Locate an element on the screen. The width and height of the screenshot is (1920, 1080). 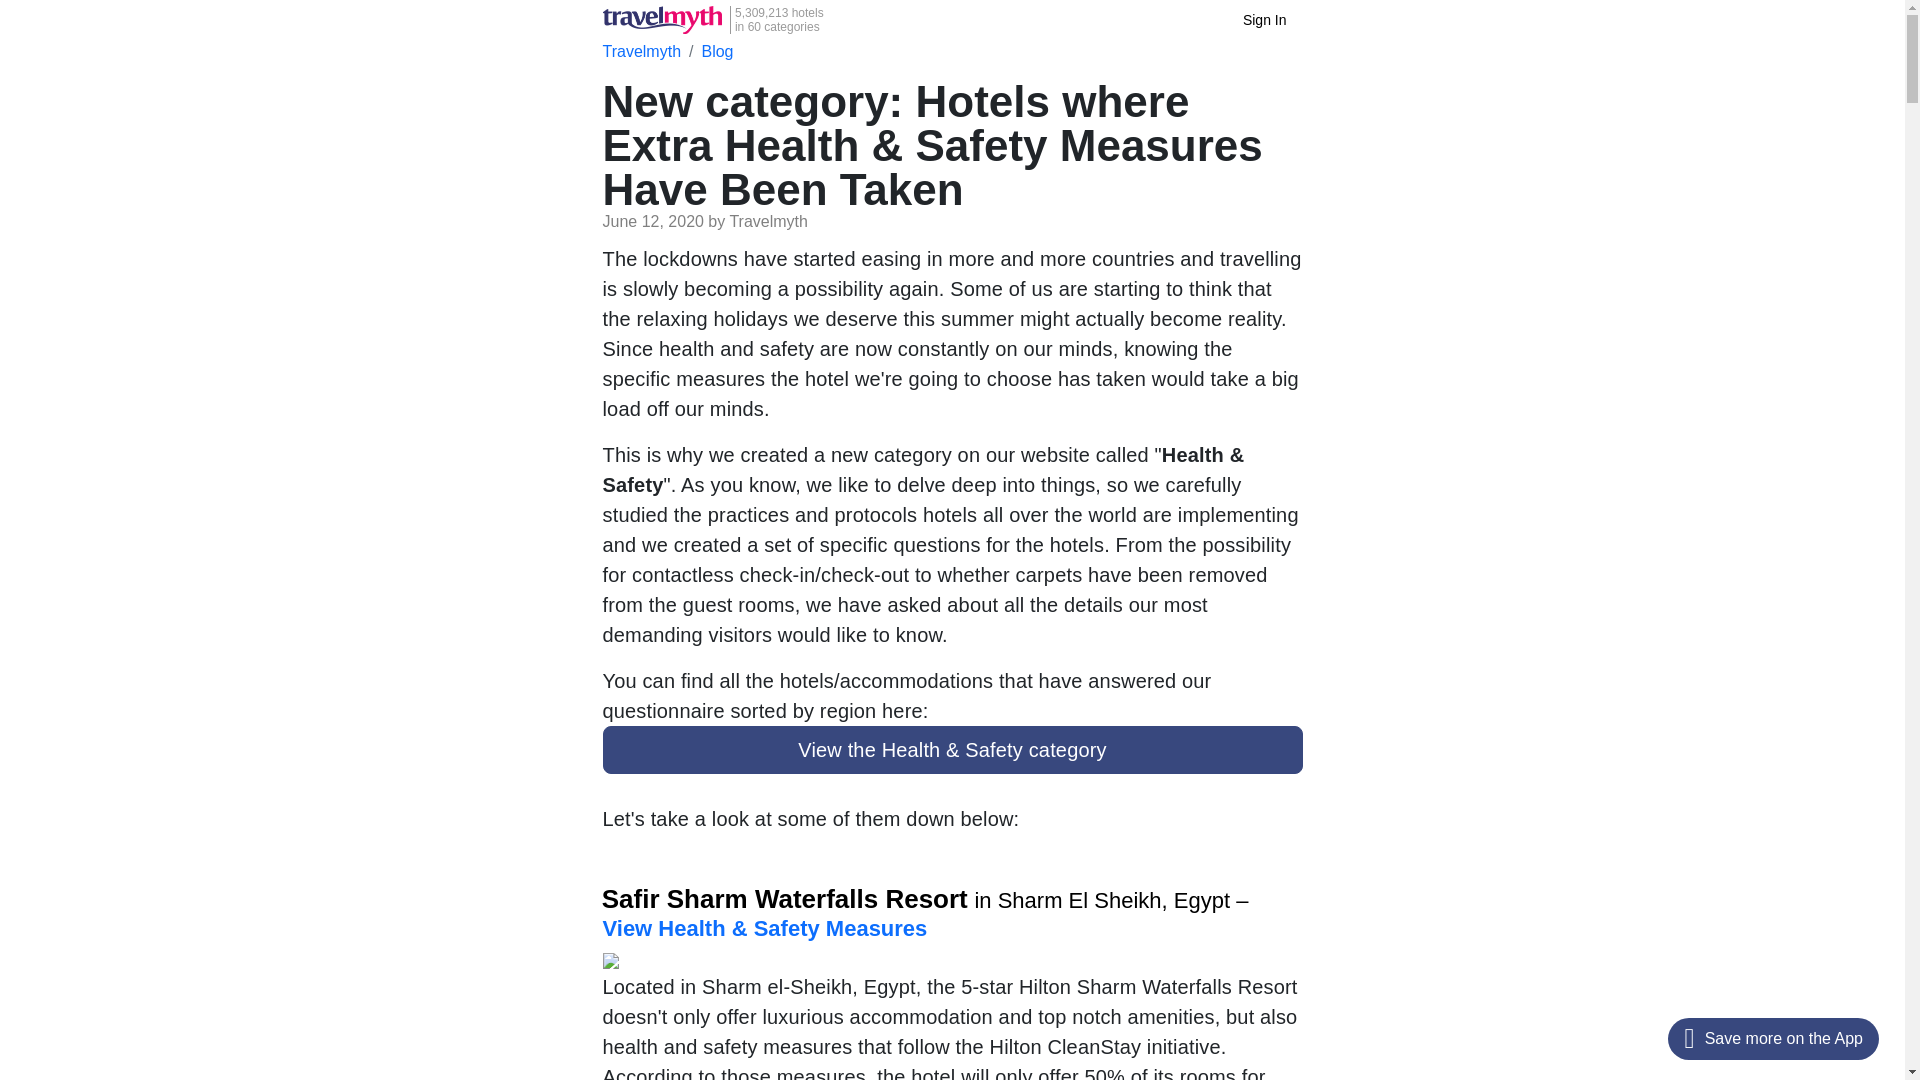
Blog is located at coordinates (712, 20).